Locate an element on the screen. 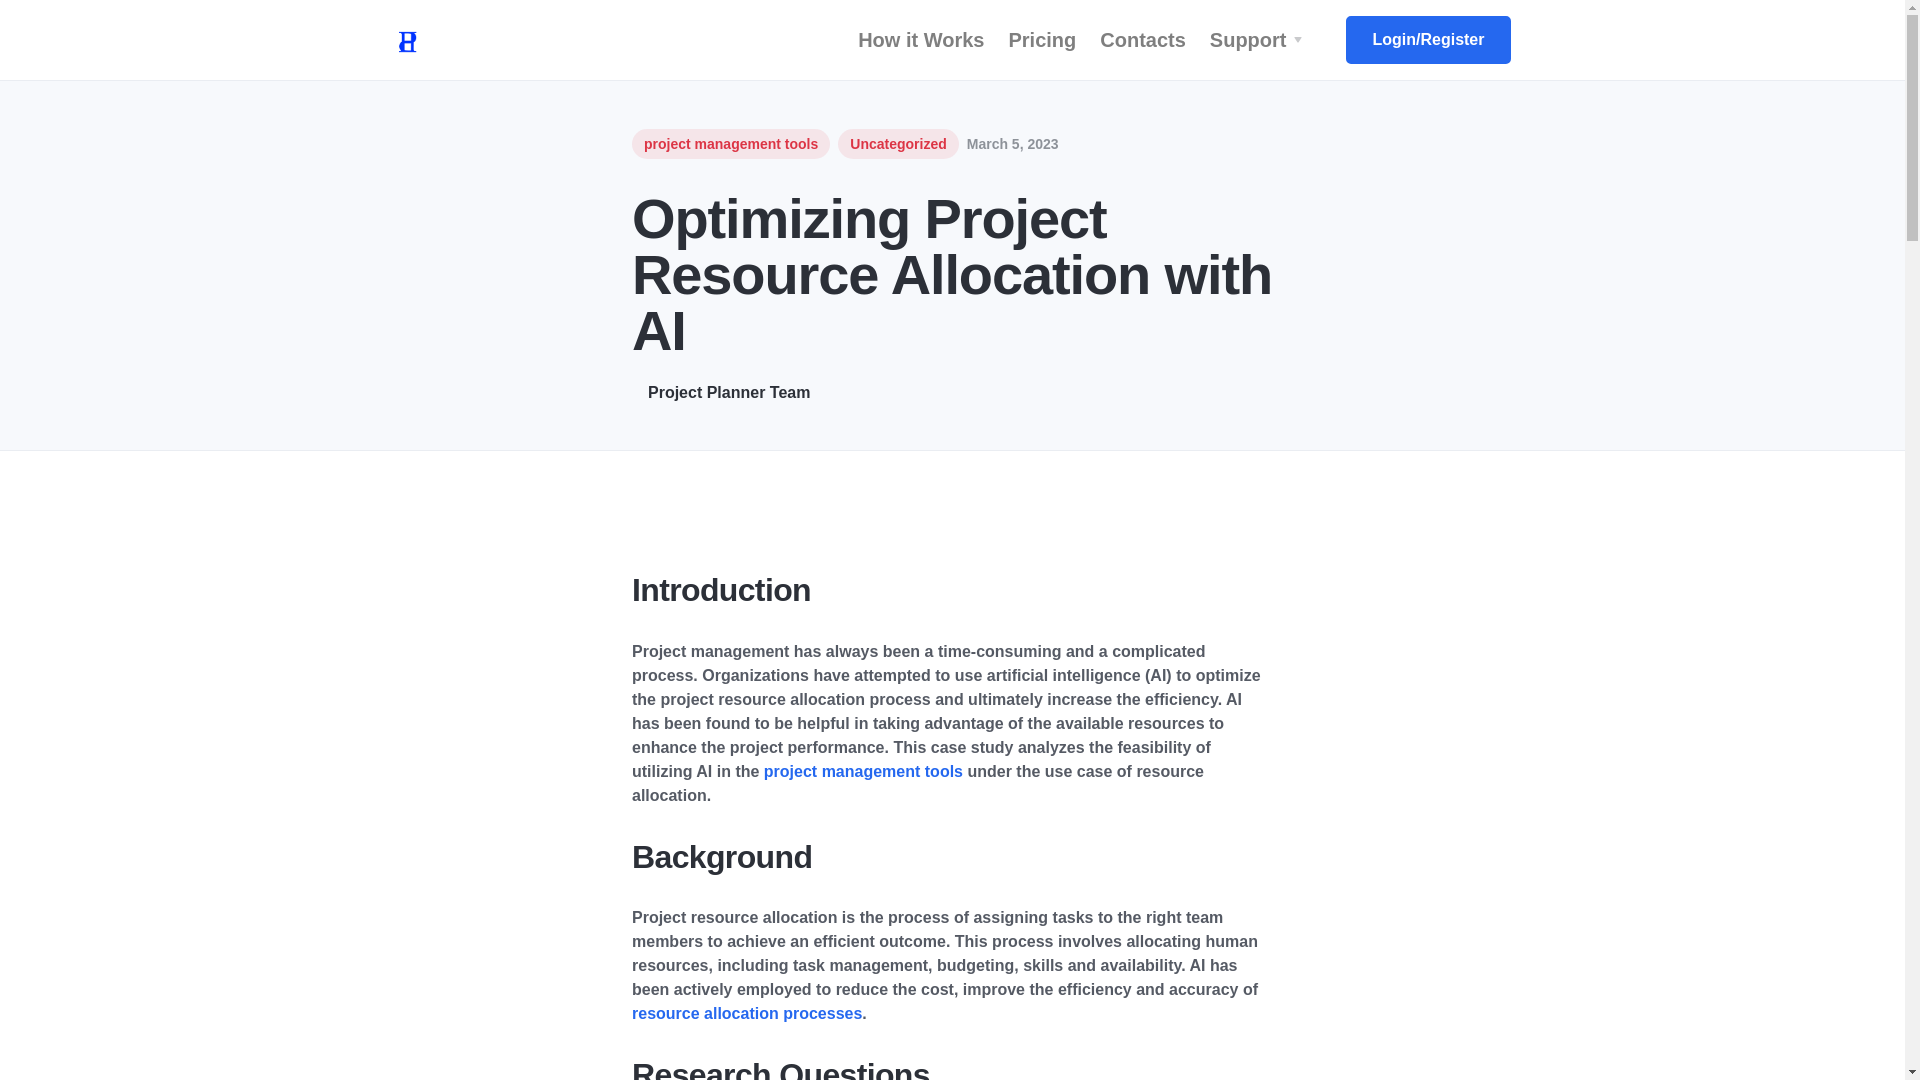 The image size is (1920, 1080). Contacts is located at coordinates (1143, 40).